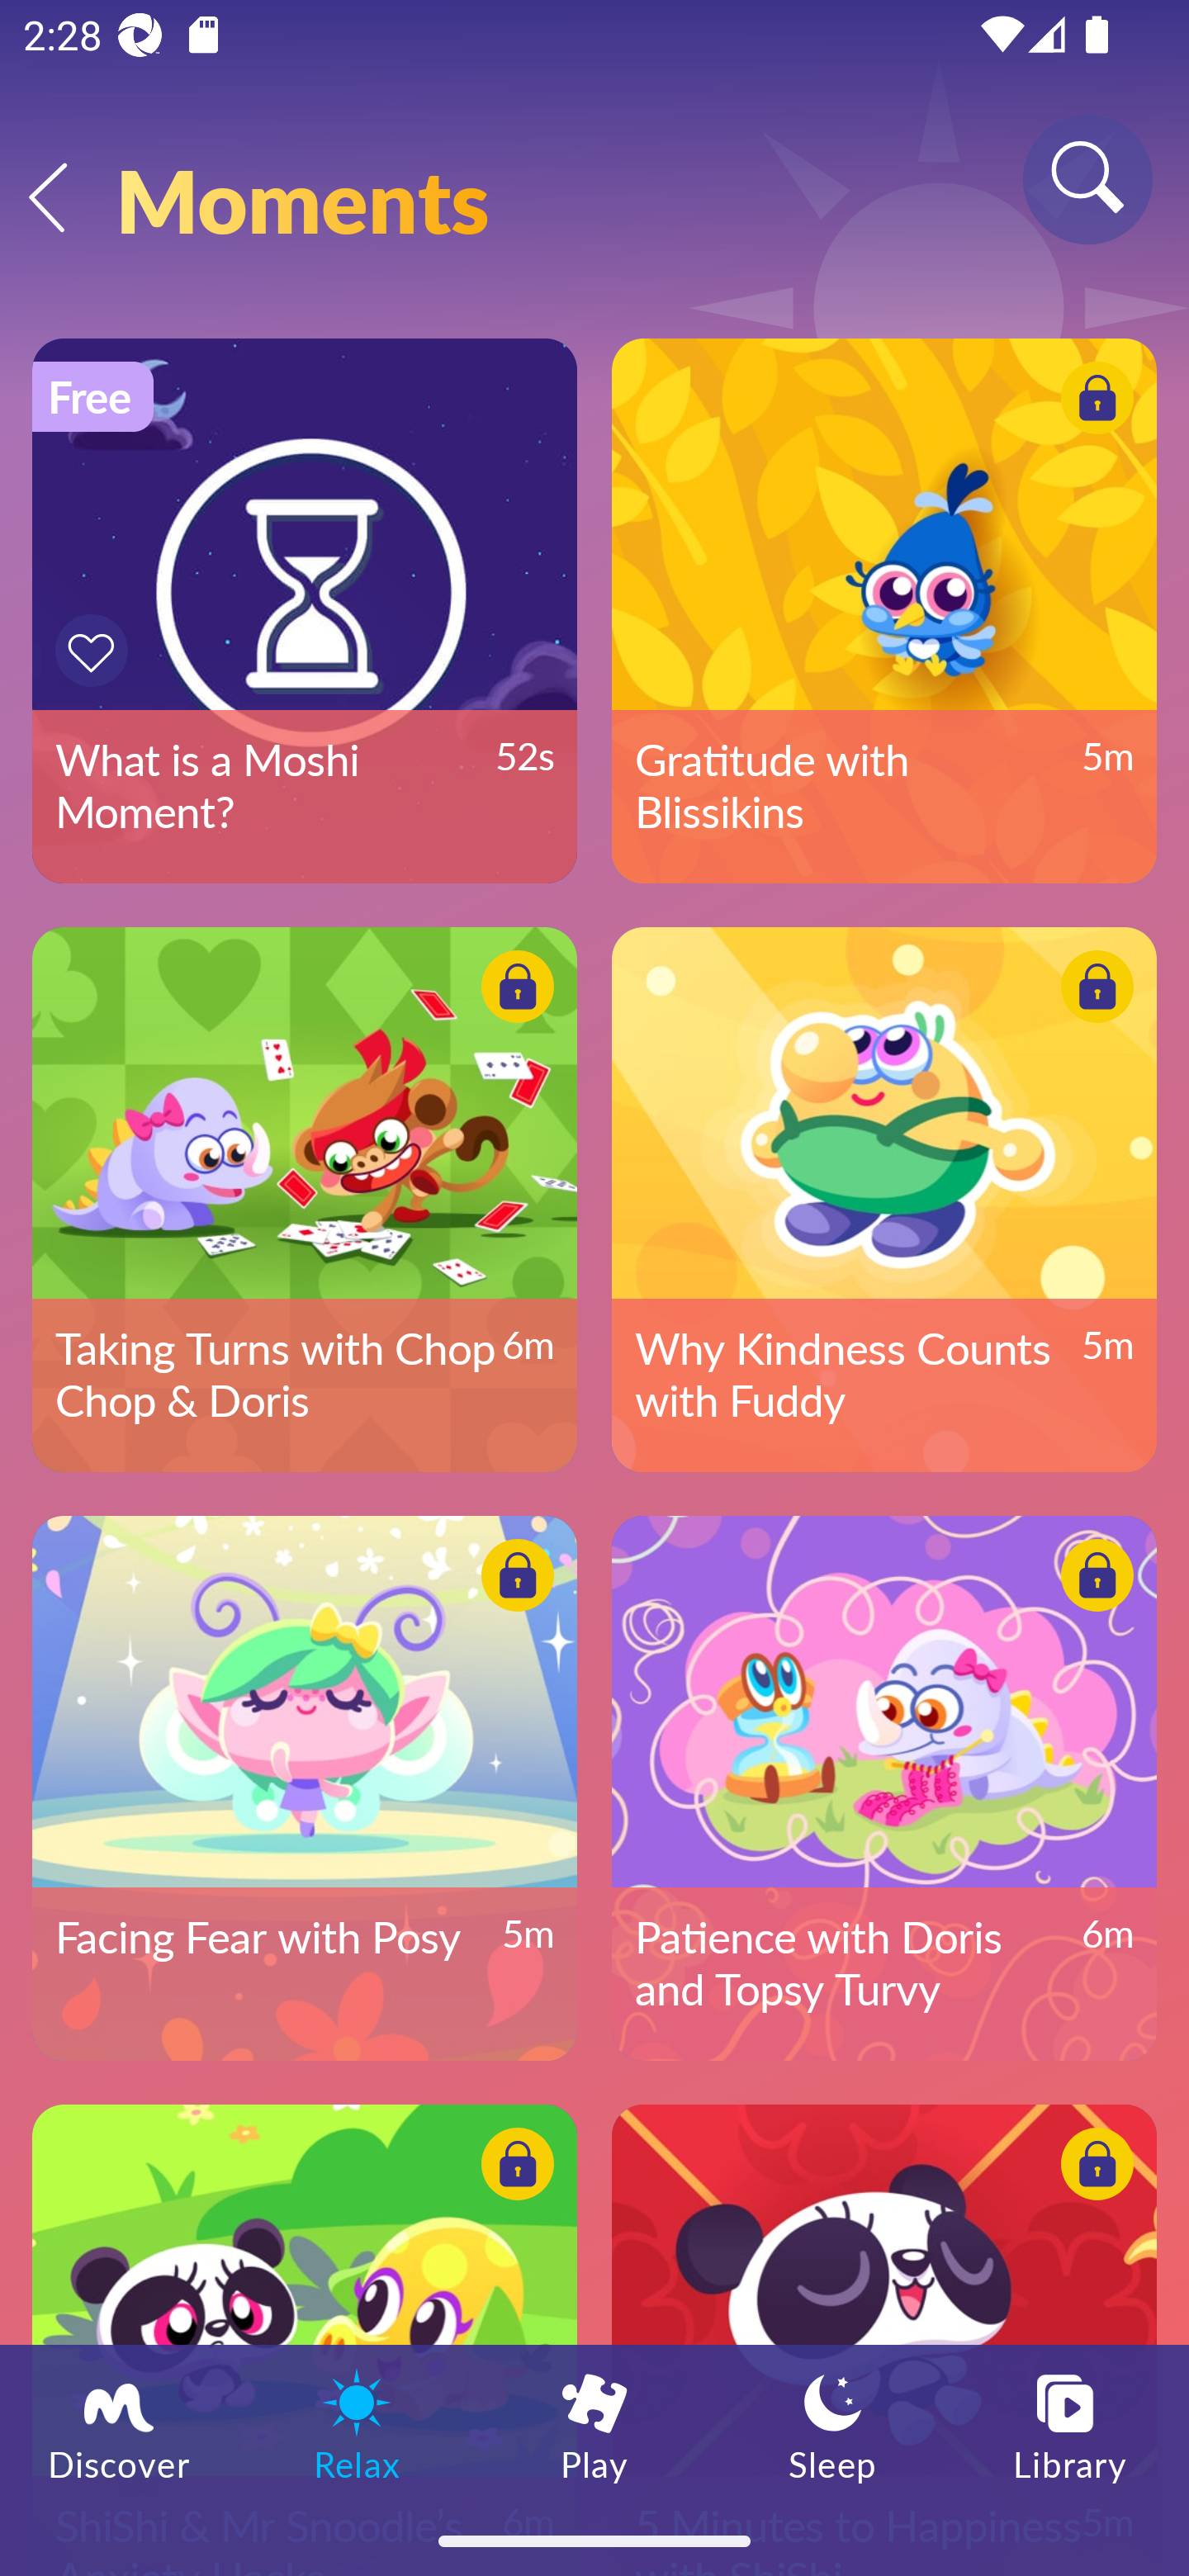 The width and height of the screenshot is (1189, 2576). I want to click on Featured Content Button Facing Fear with Posy 5m, so click(304, 1788).